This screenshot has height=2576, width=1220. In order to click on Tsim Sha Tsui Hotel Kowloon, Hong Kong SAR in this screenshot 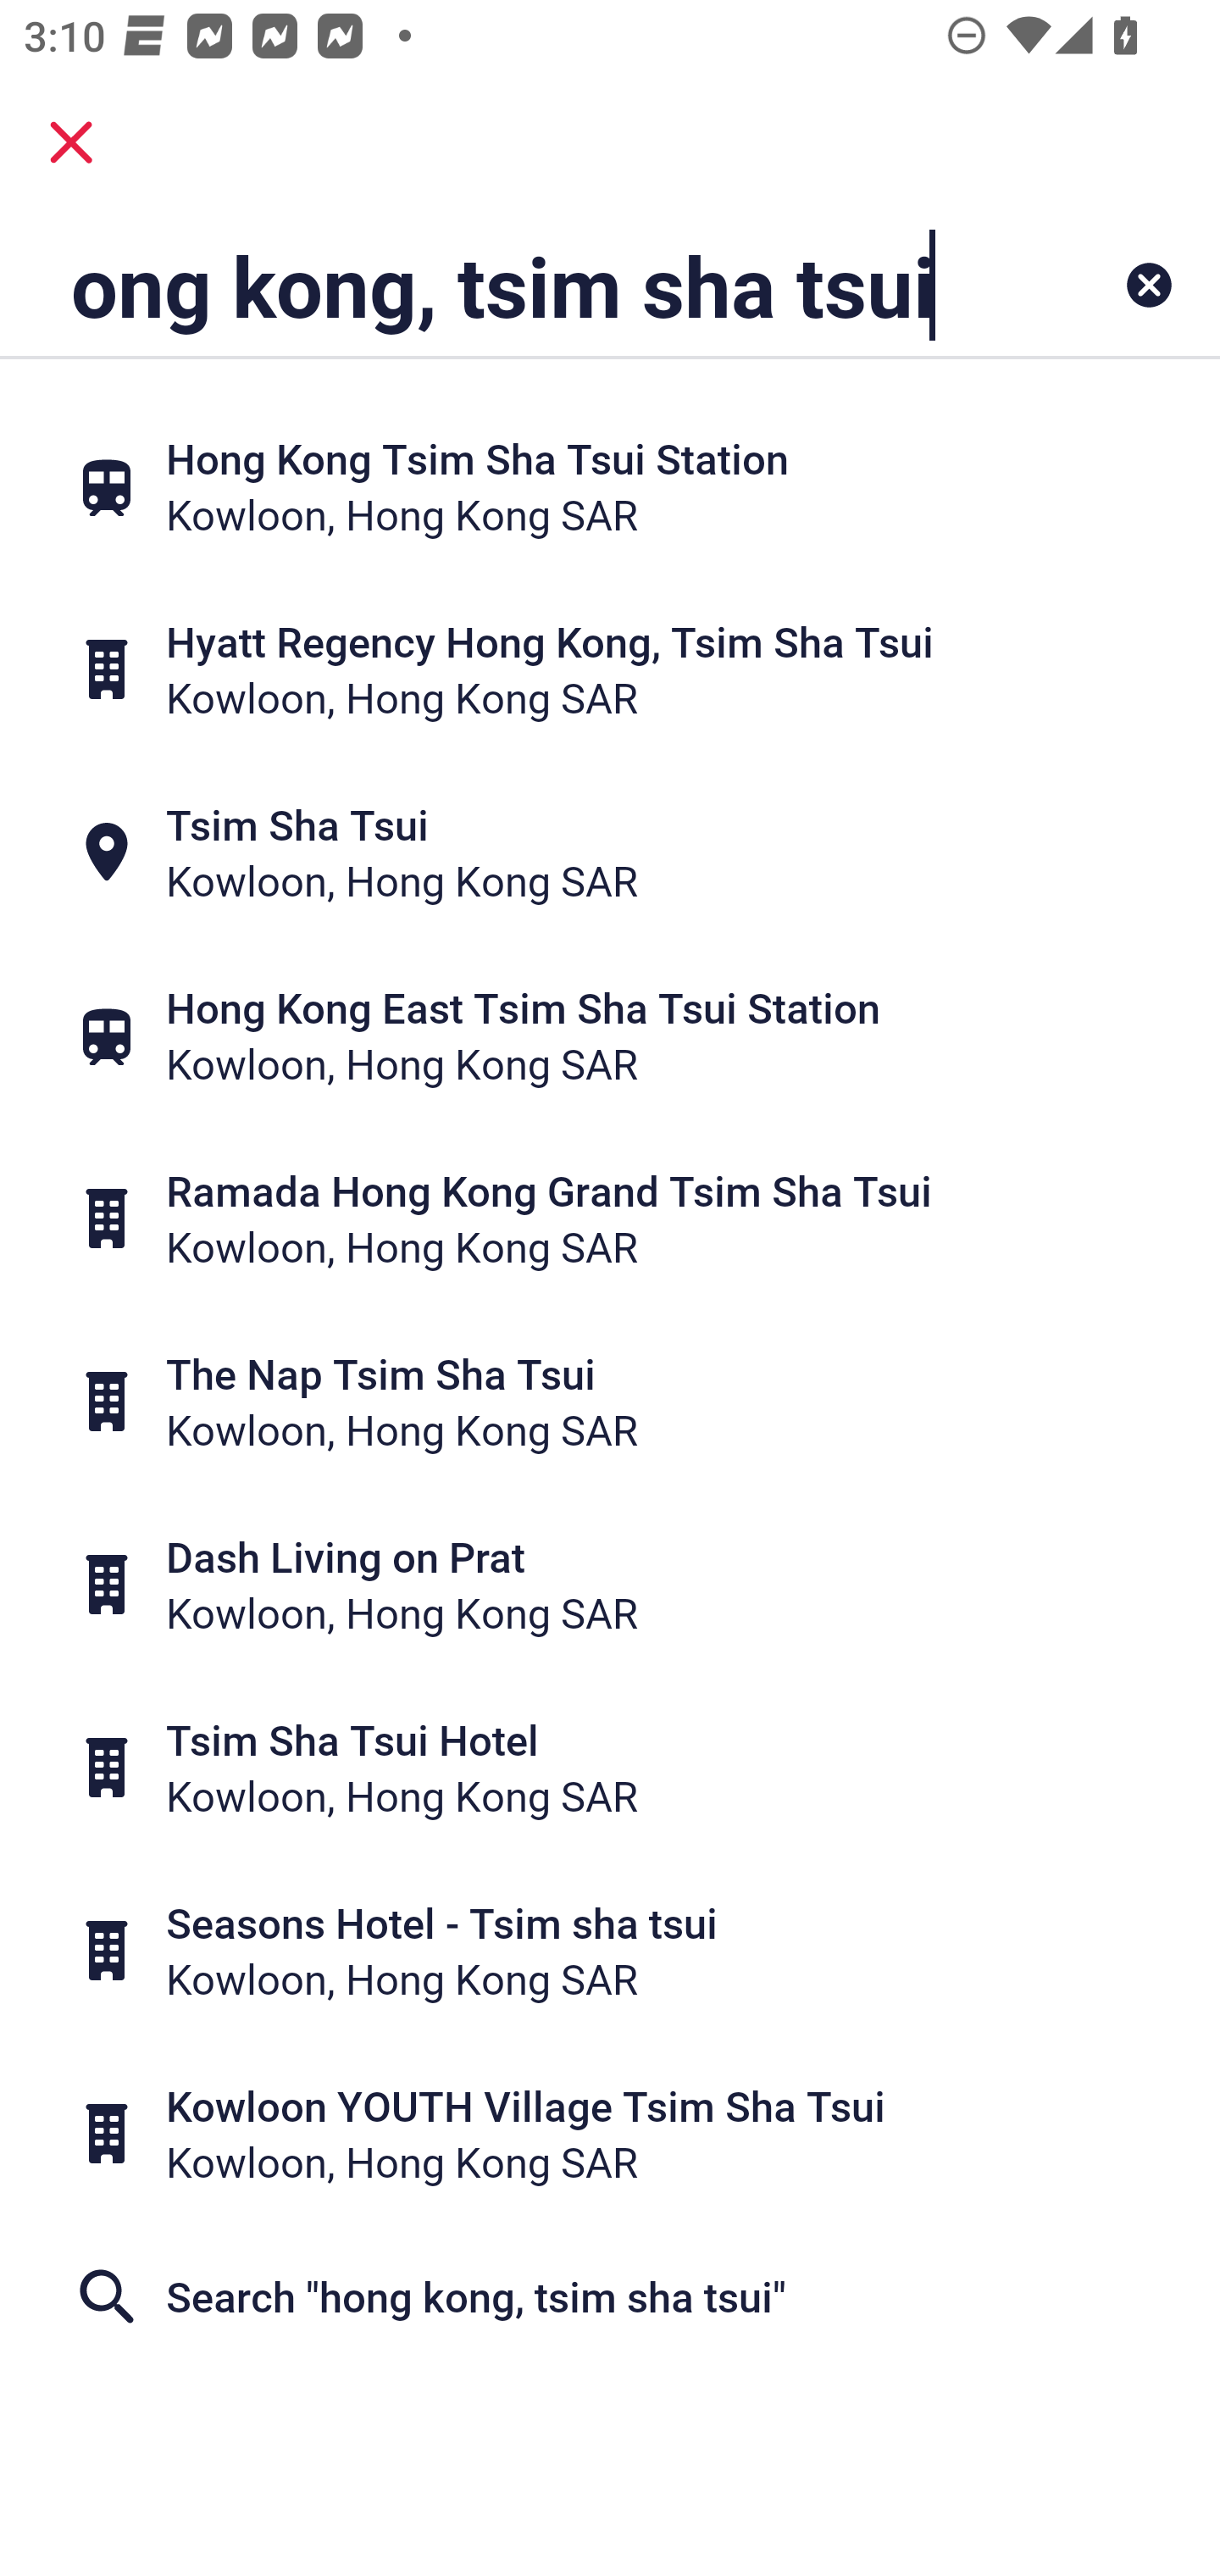, I will do `click(610, 1768)`.